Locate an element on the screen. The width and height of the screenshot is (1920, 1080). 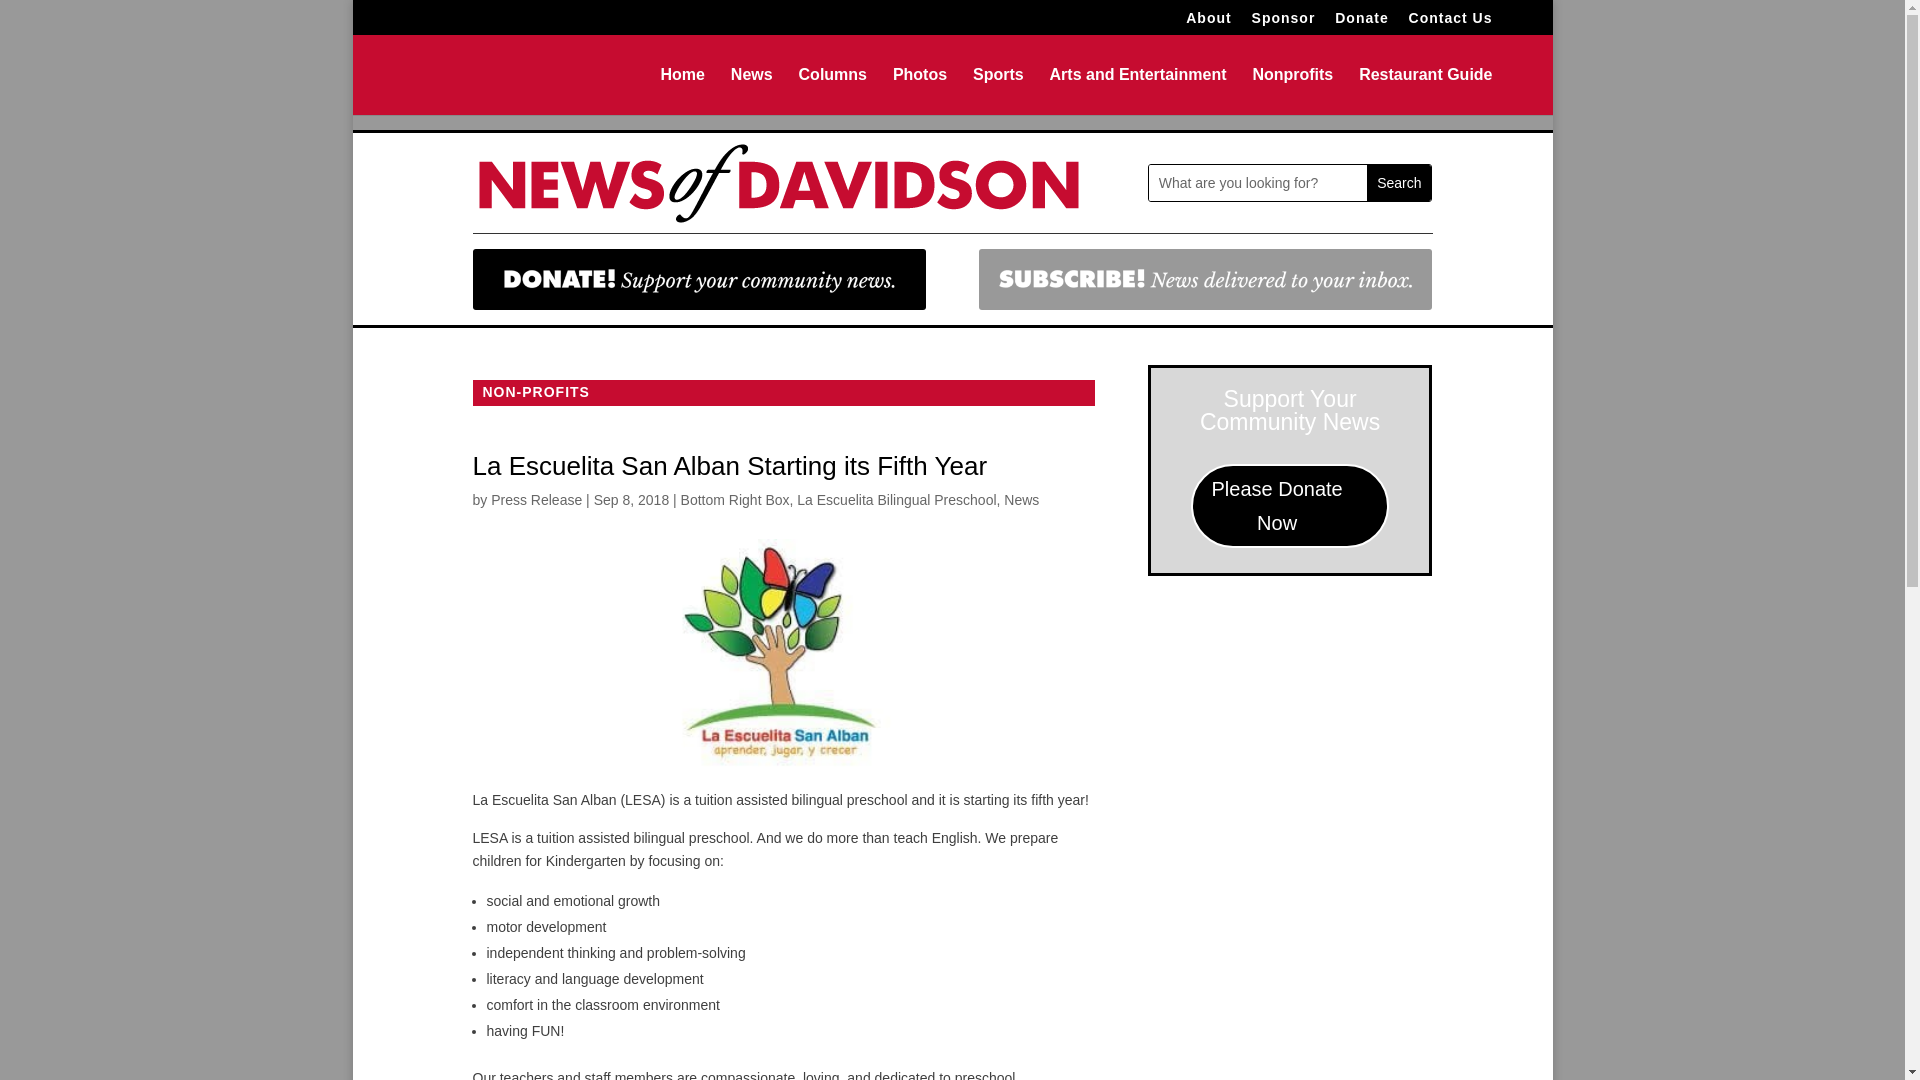
La Escuelita Bilingual Preschool is located at coordinates (896, 500).